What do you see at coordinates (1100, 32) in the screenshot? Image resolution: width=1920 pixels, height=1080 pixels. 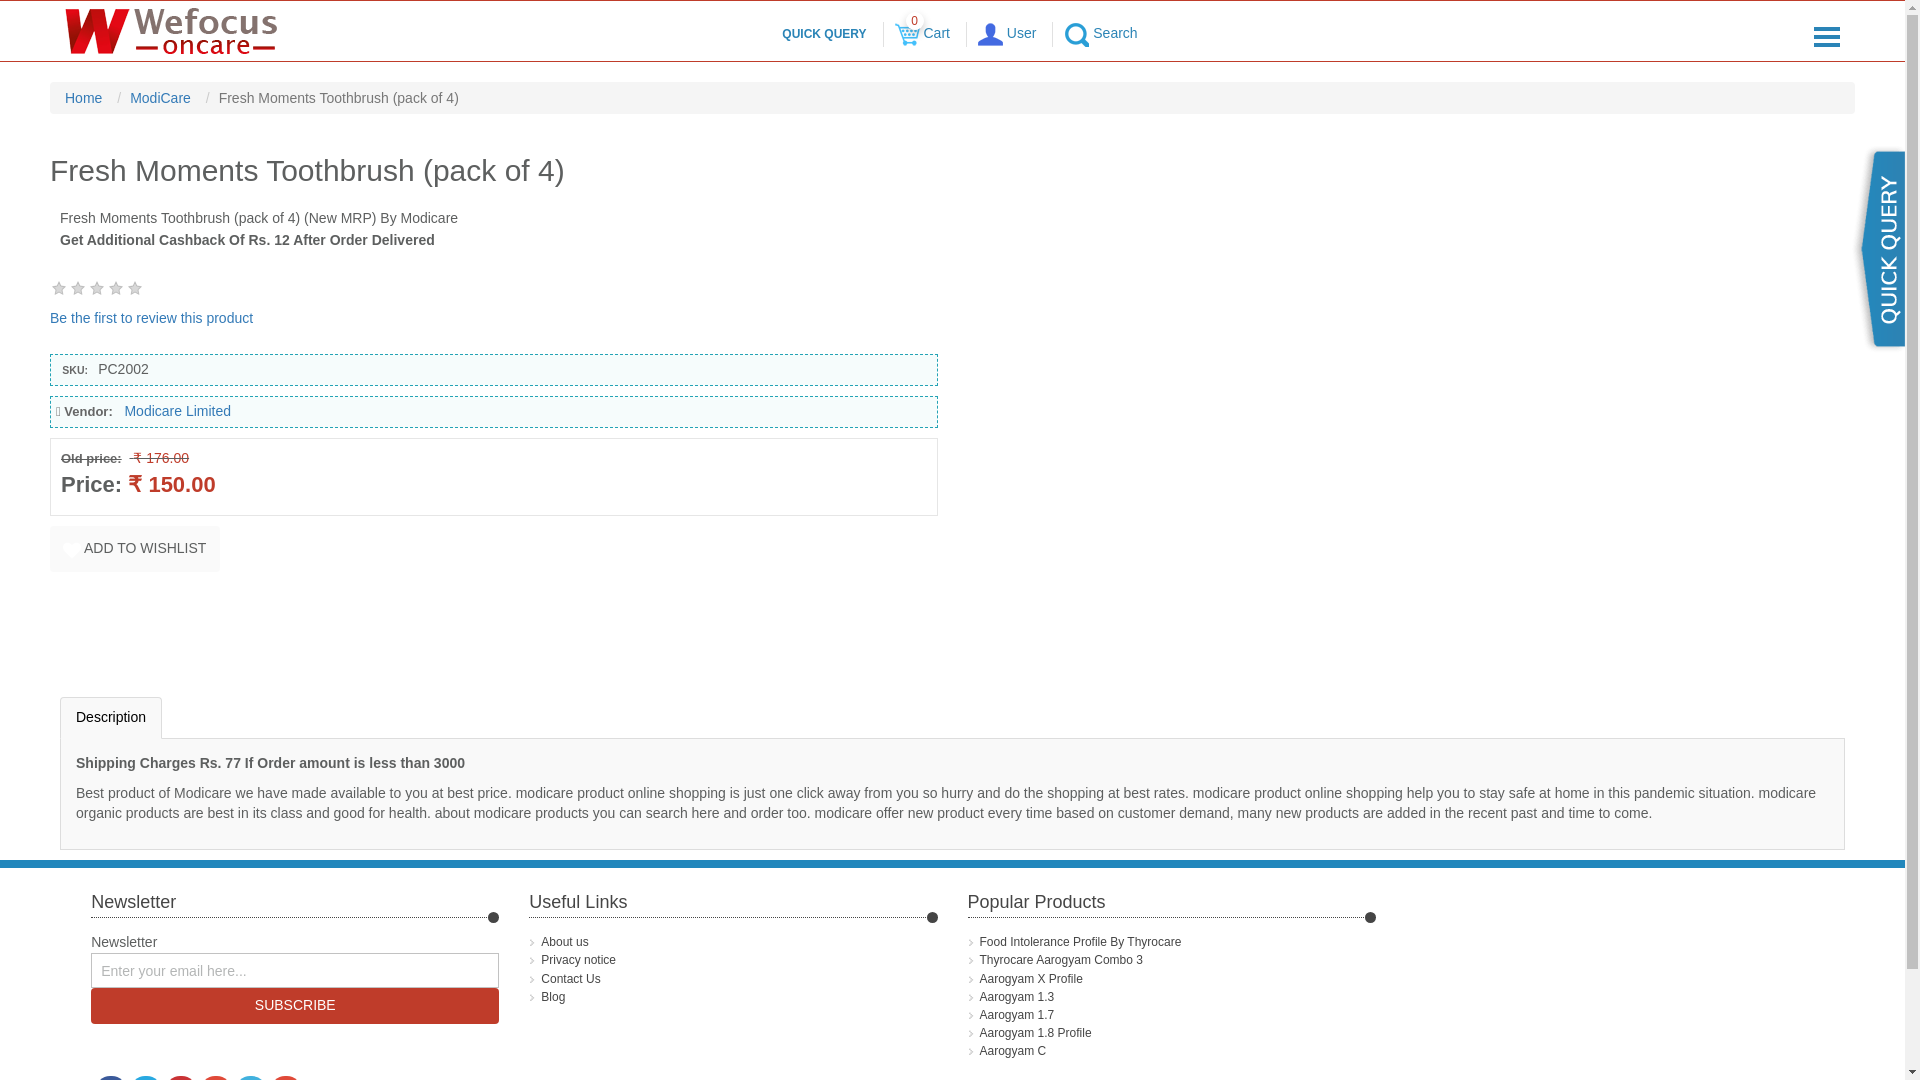 I see `Search` at bounding box center [1100, 32].